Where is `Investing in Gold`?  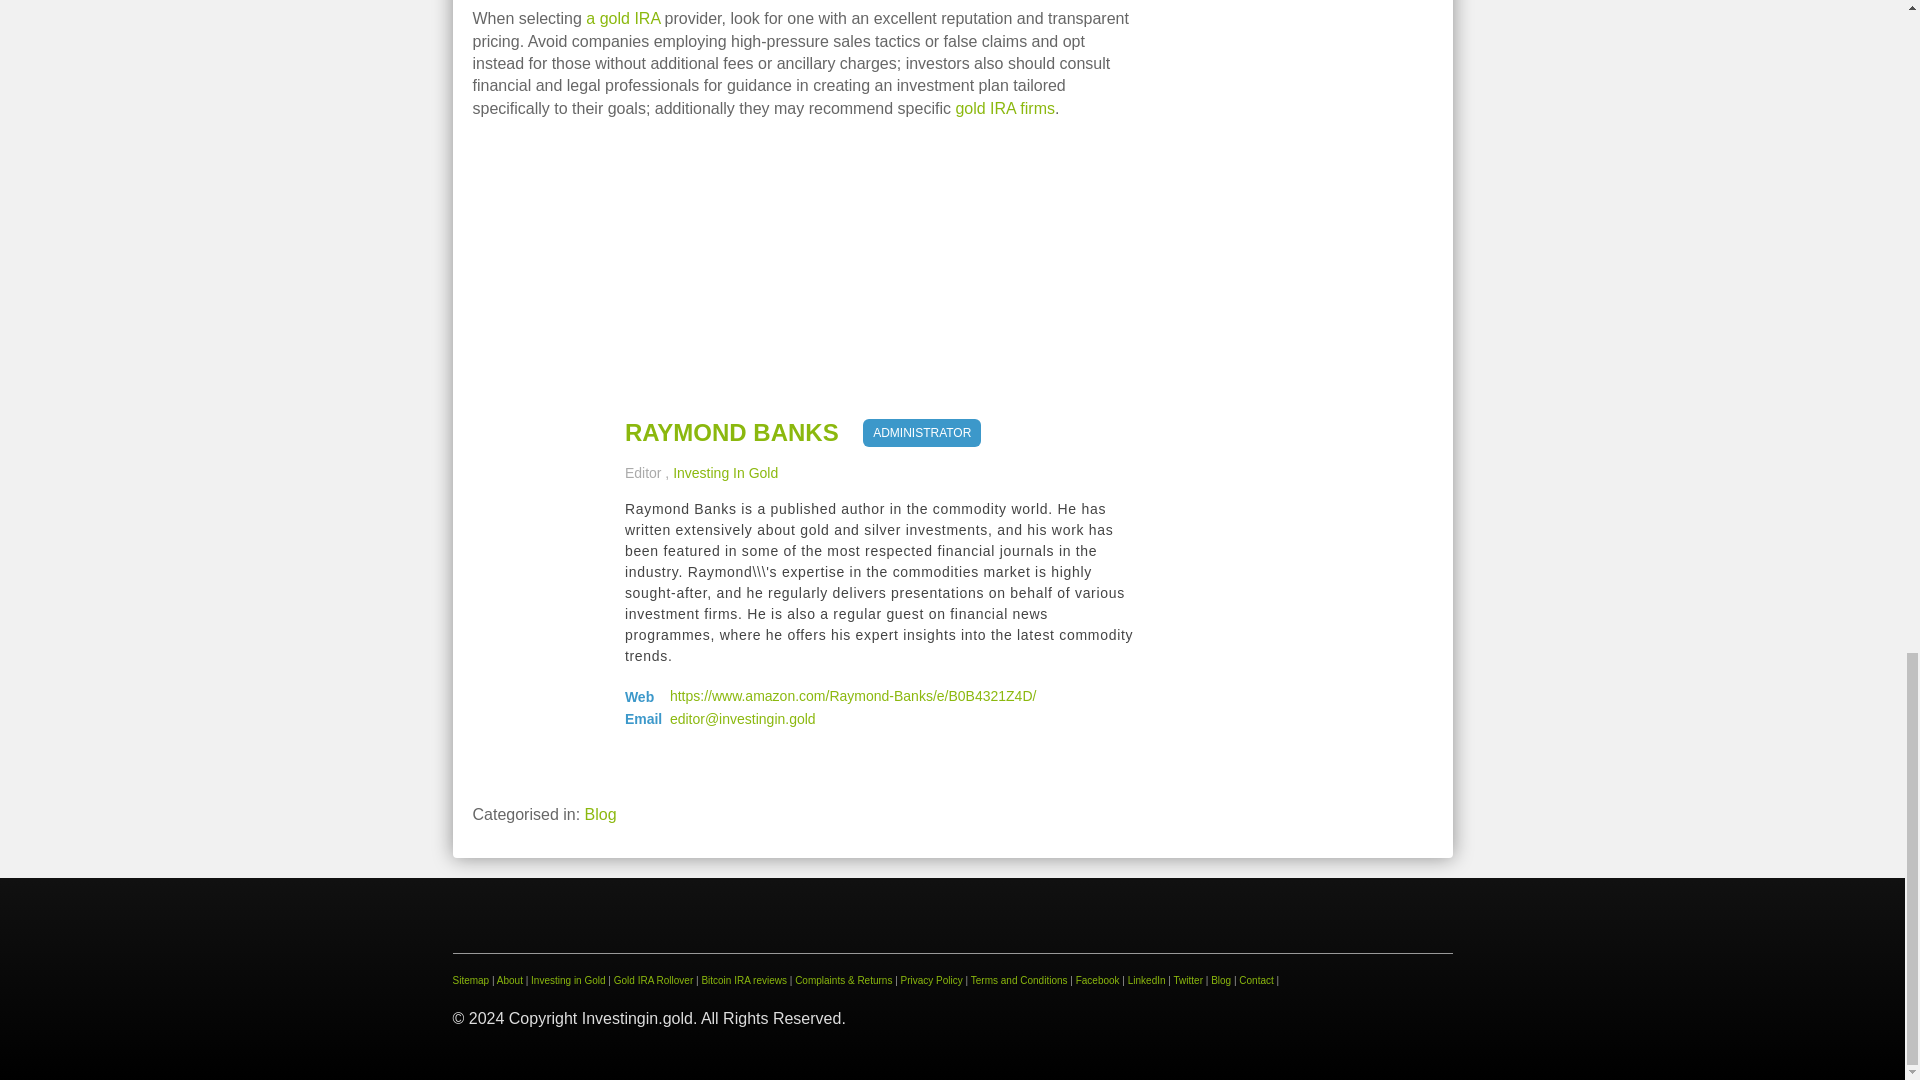
Investing in Gold is located at coordinates (568, 980).